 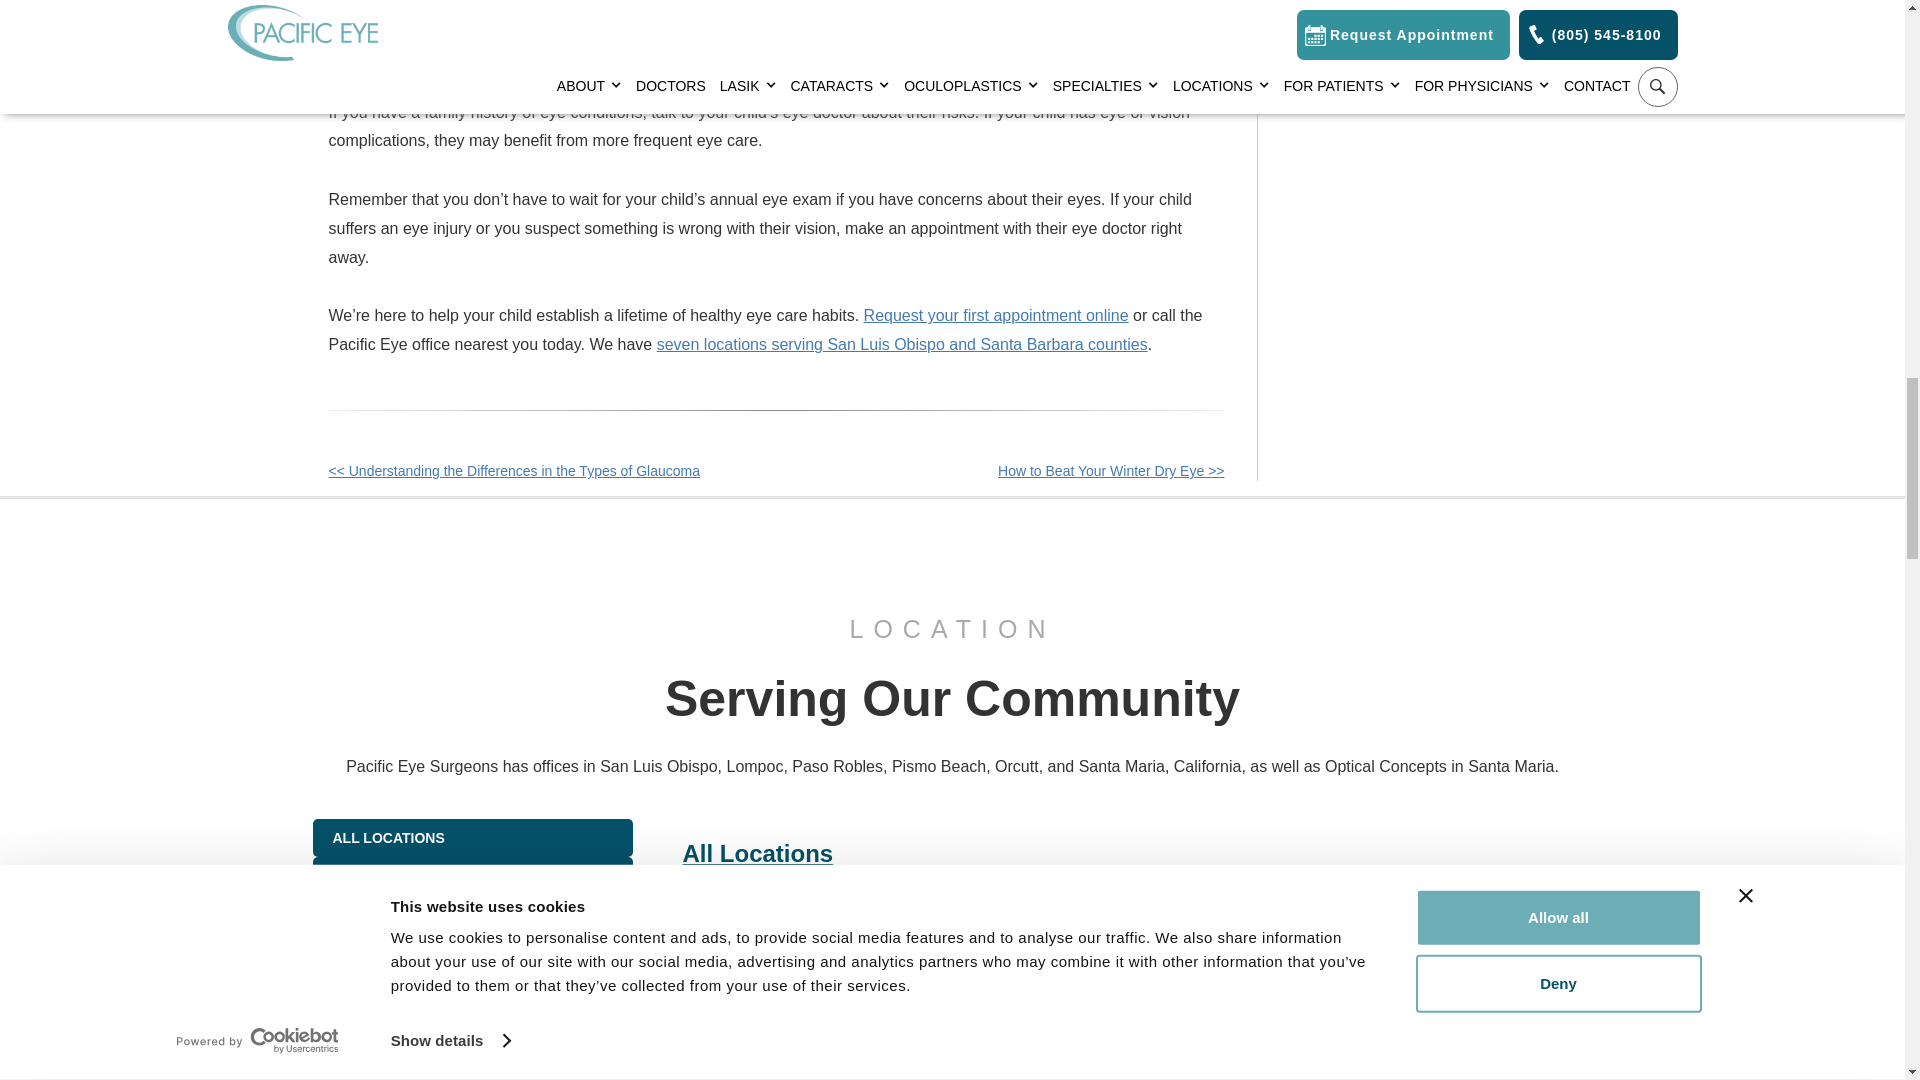 I want to click on Pismo Beach, so click(x=471, y=1056).